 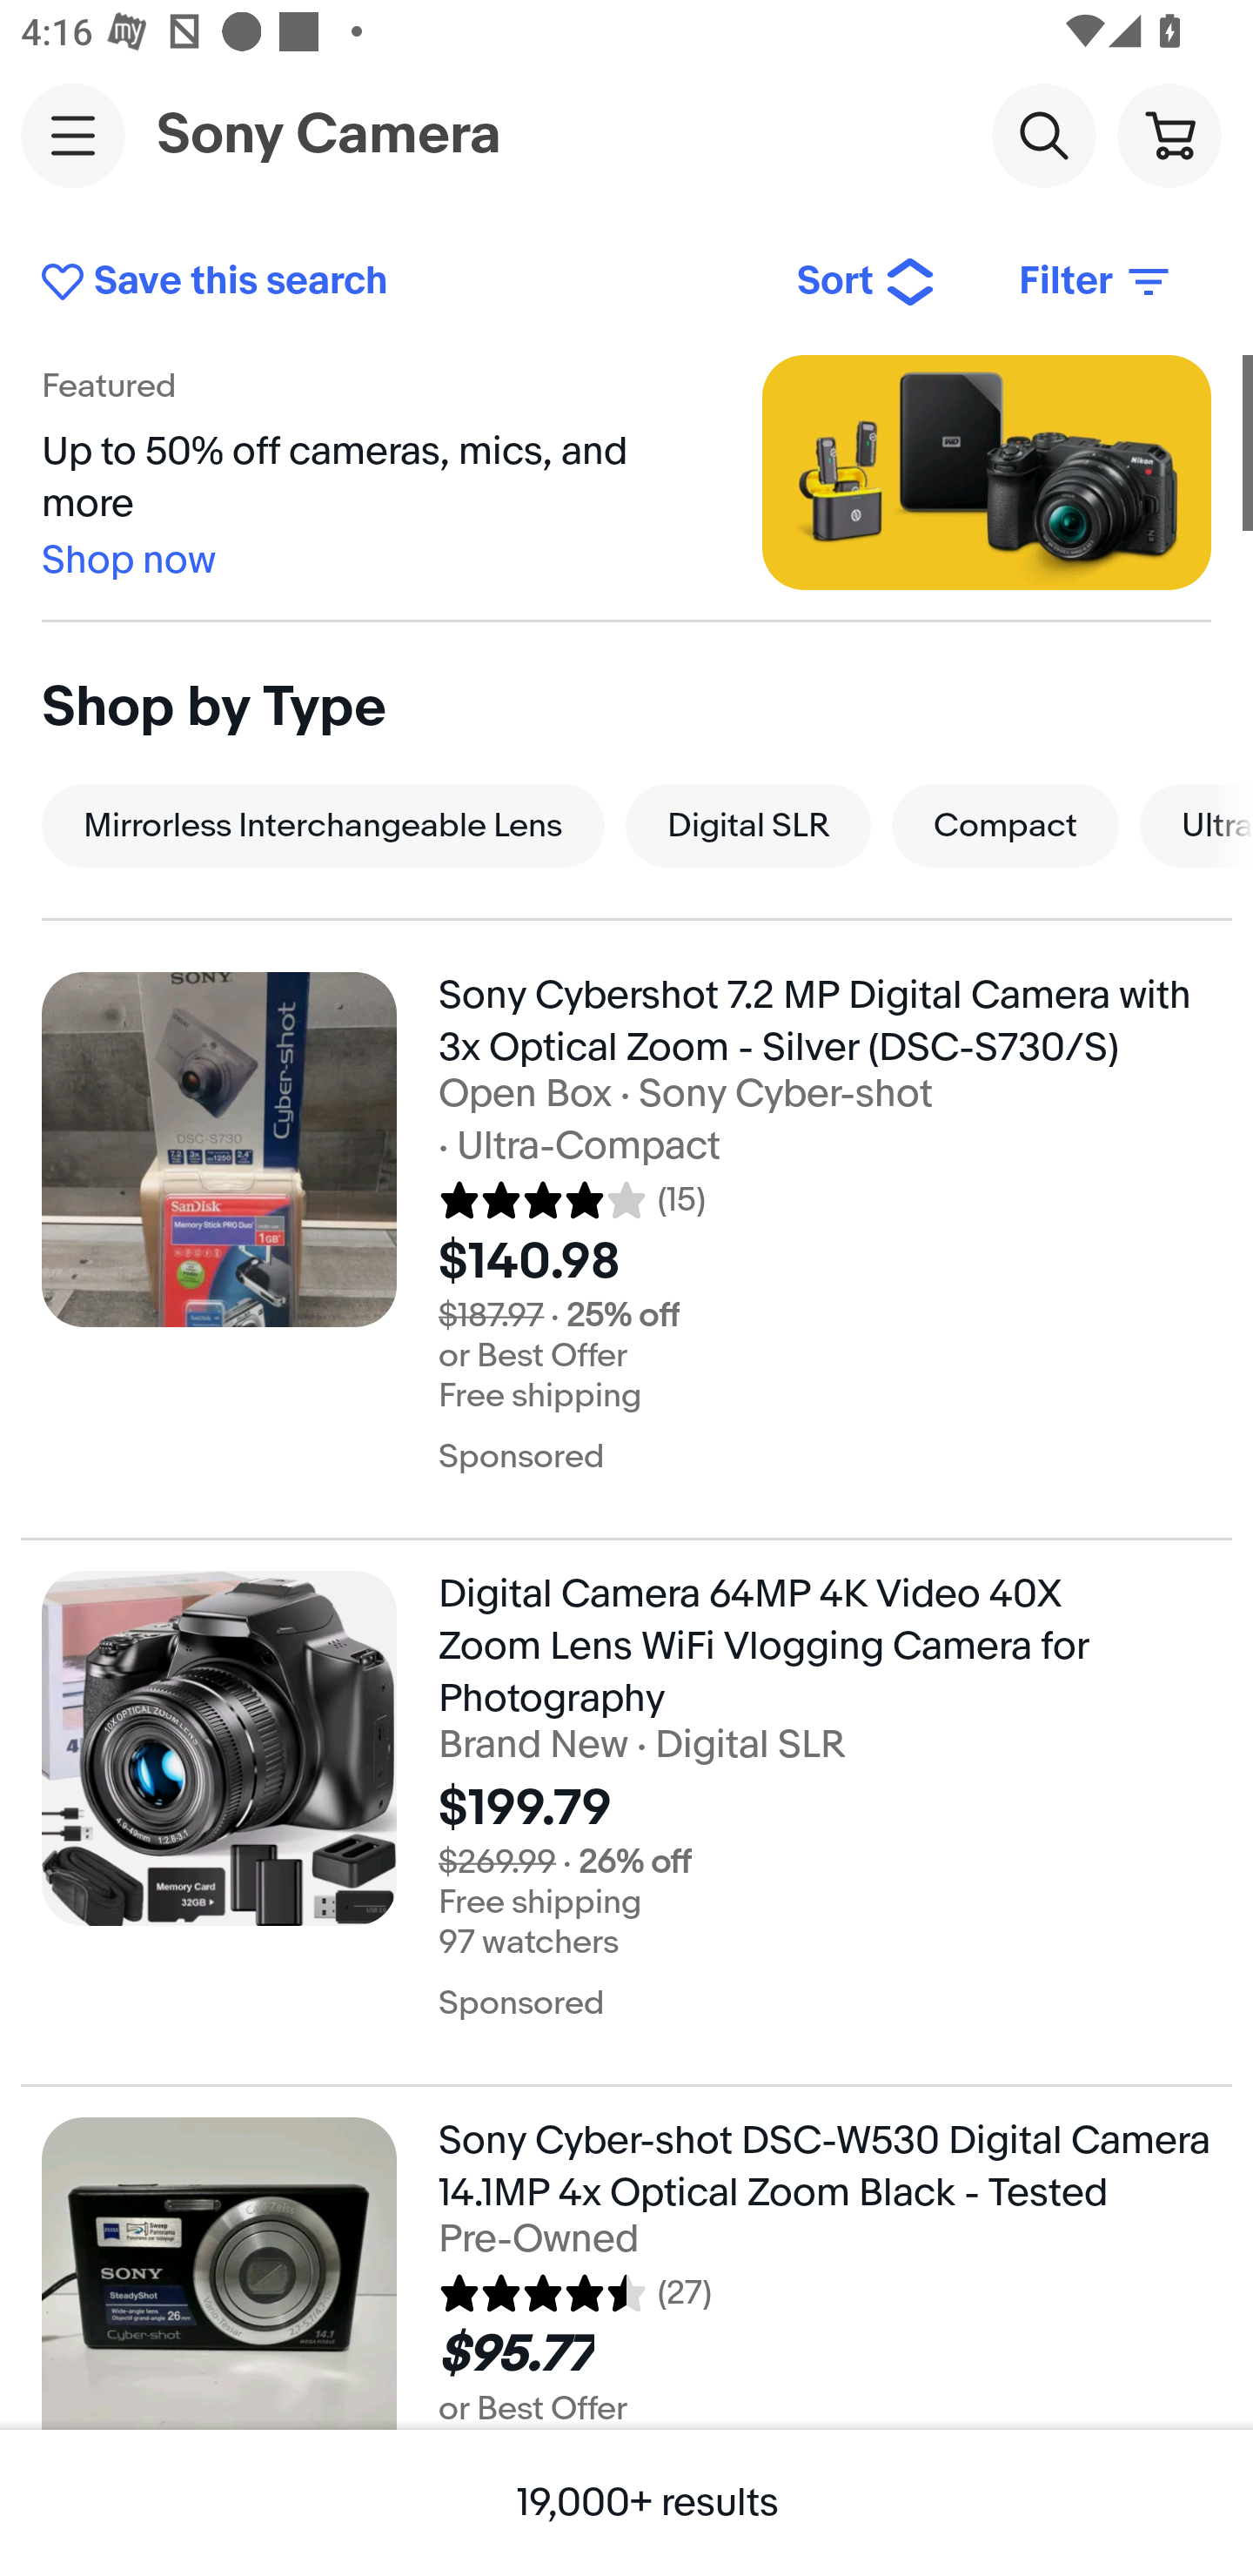 I want to click on Sort, so click(x=867, y=282).